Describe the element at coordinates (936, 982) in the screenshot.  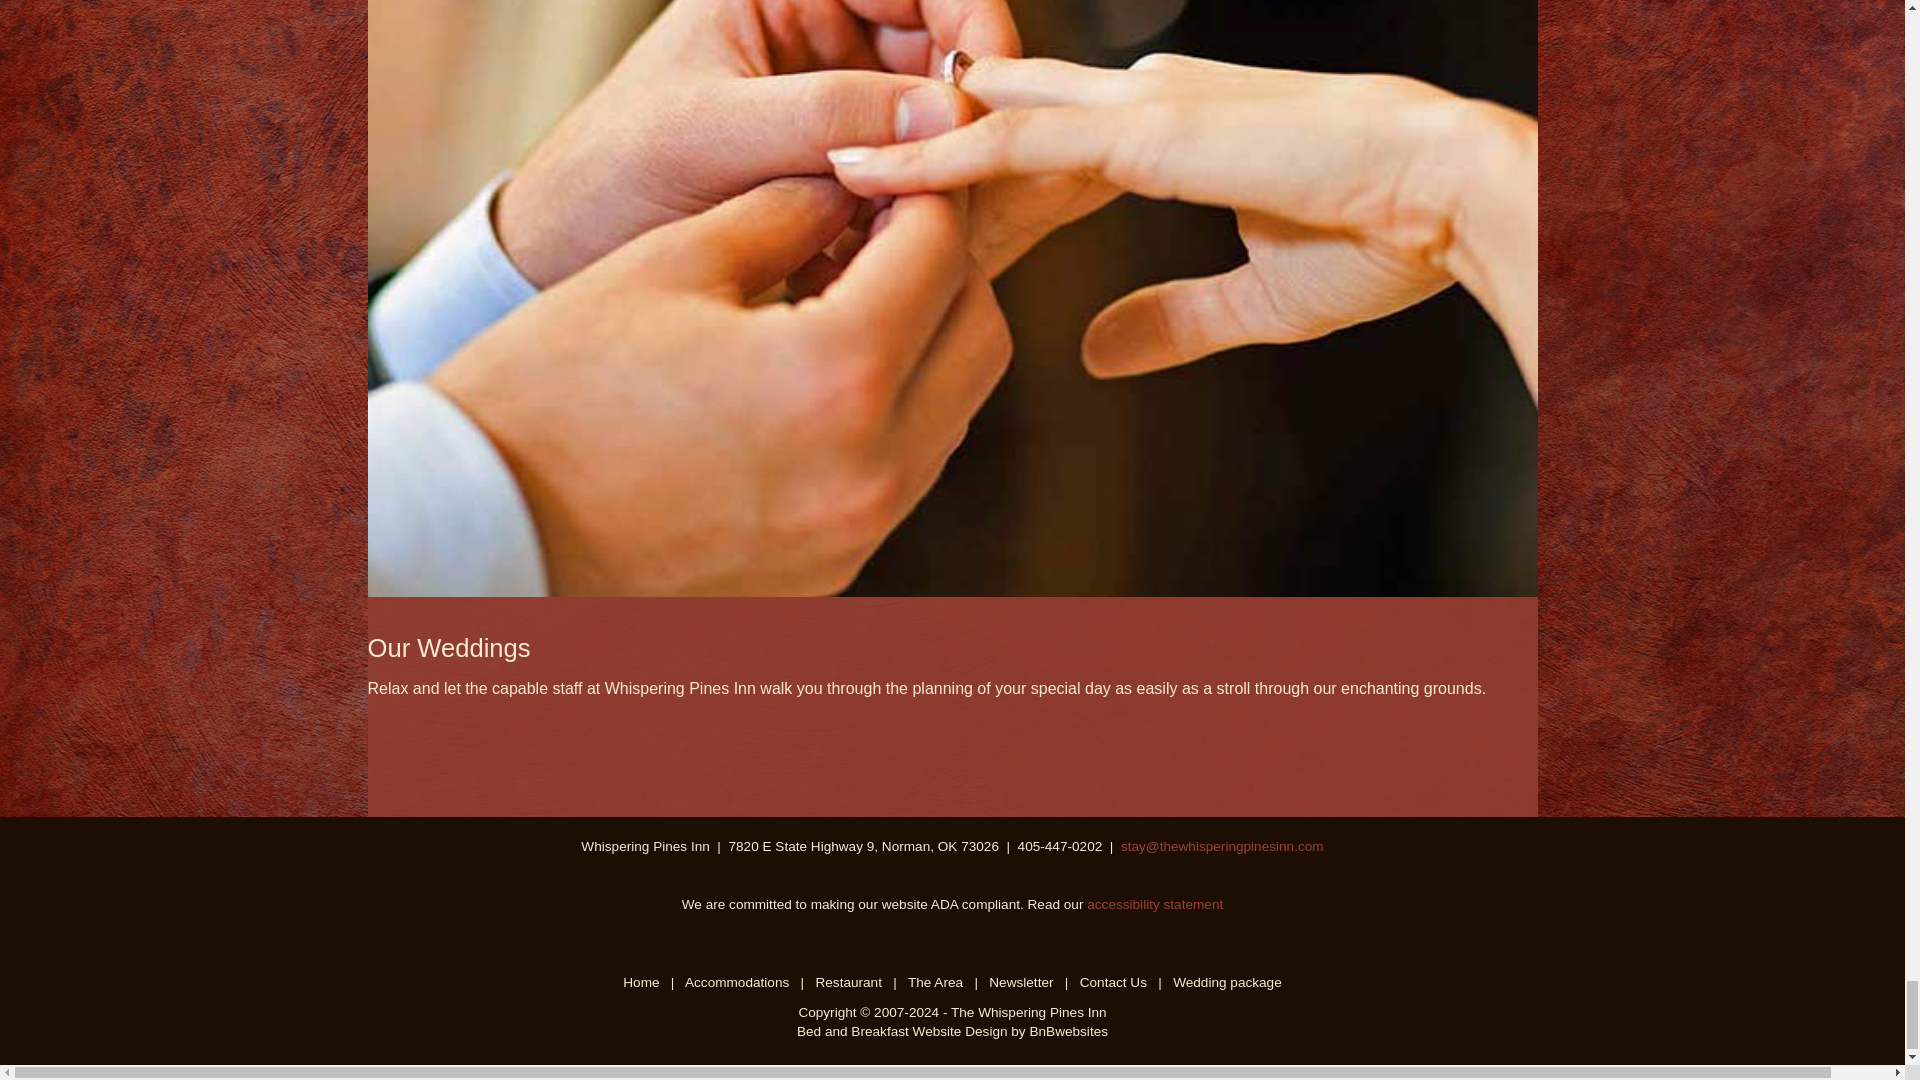
I see `The Area` at that location.